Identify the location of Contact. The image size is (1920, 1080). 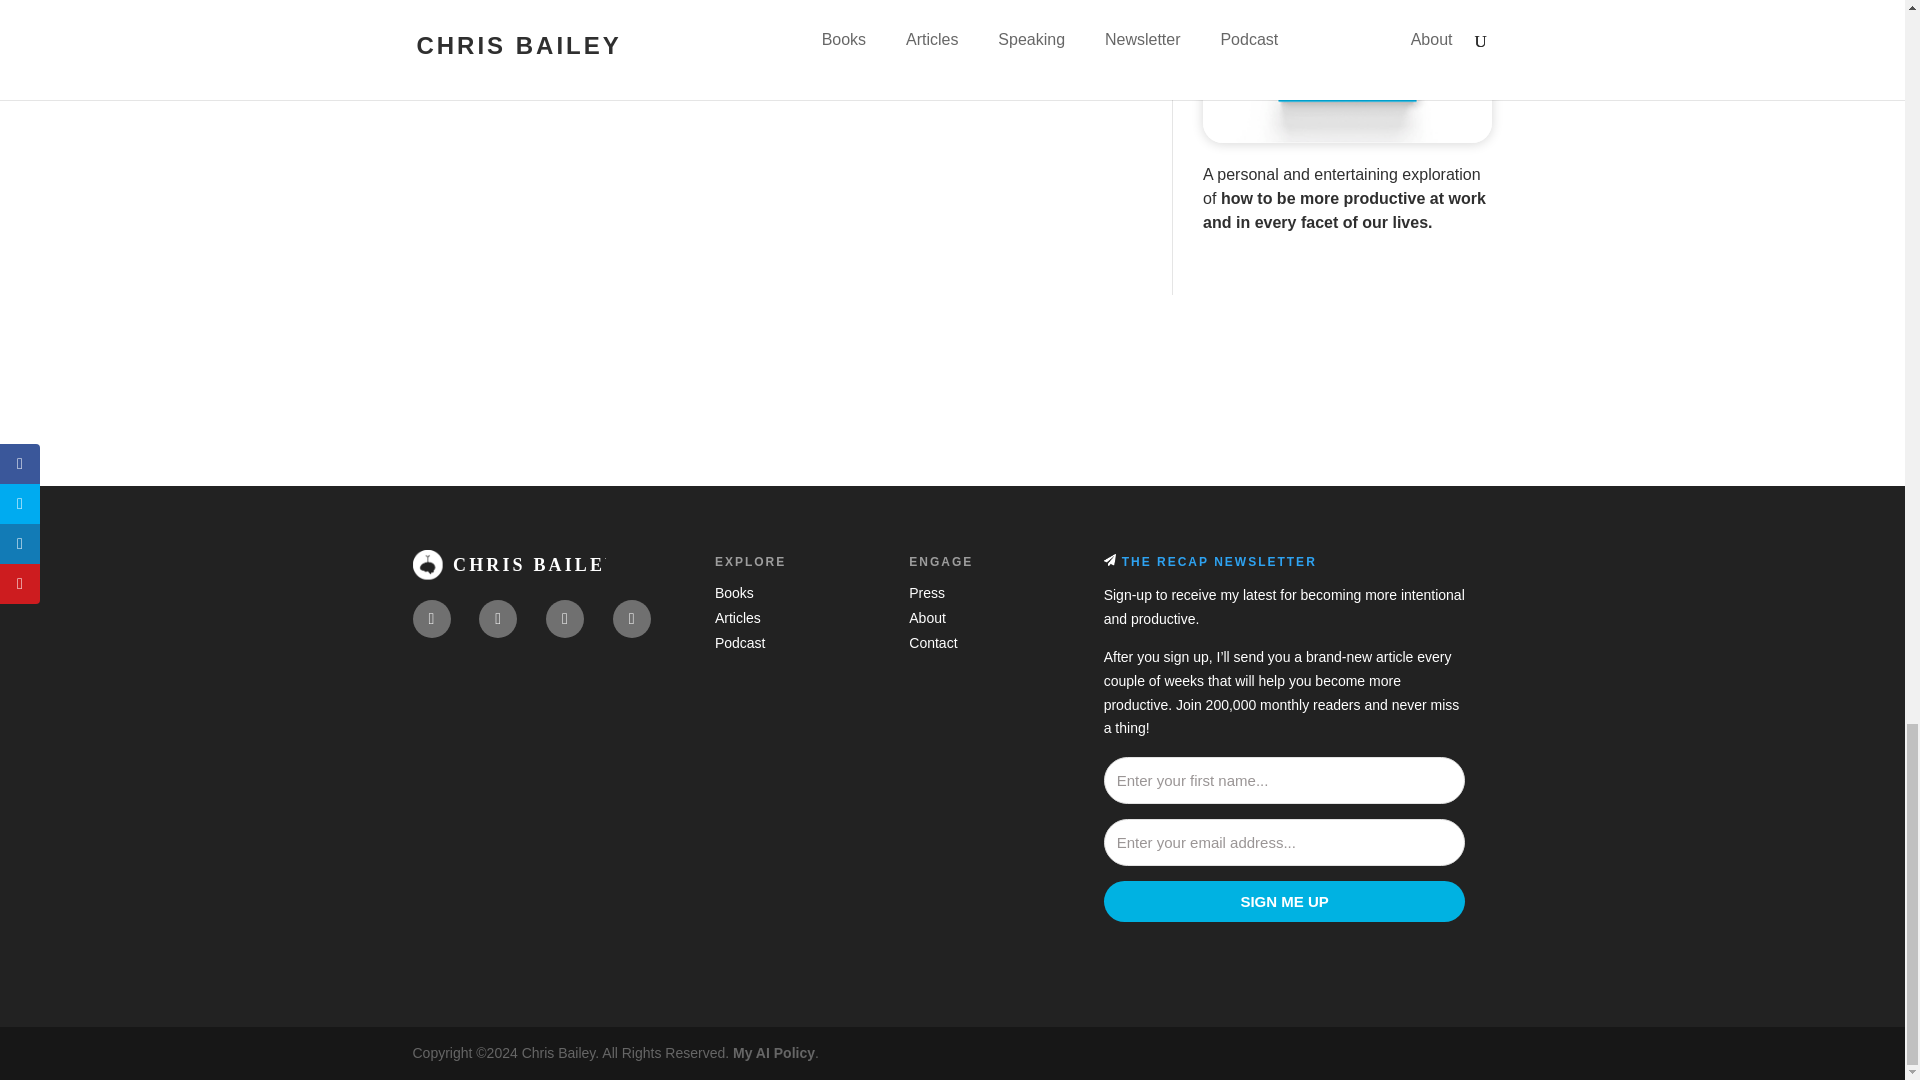
(932, 643).